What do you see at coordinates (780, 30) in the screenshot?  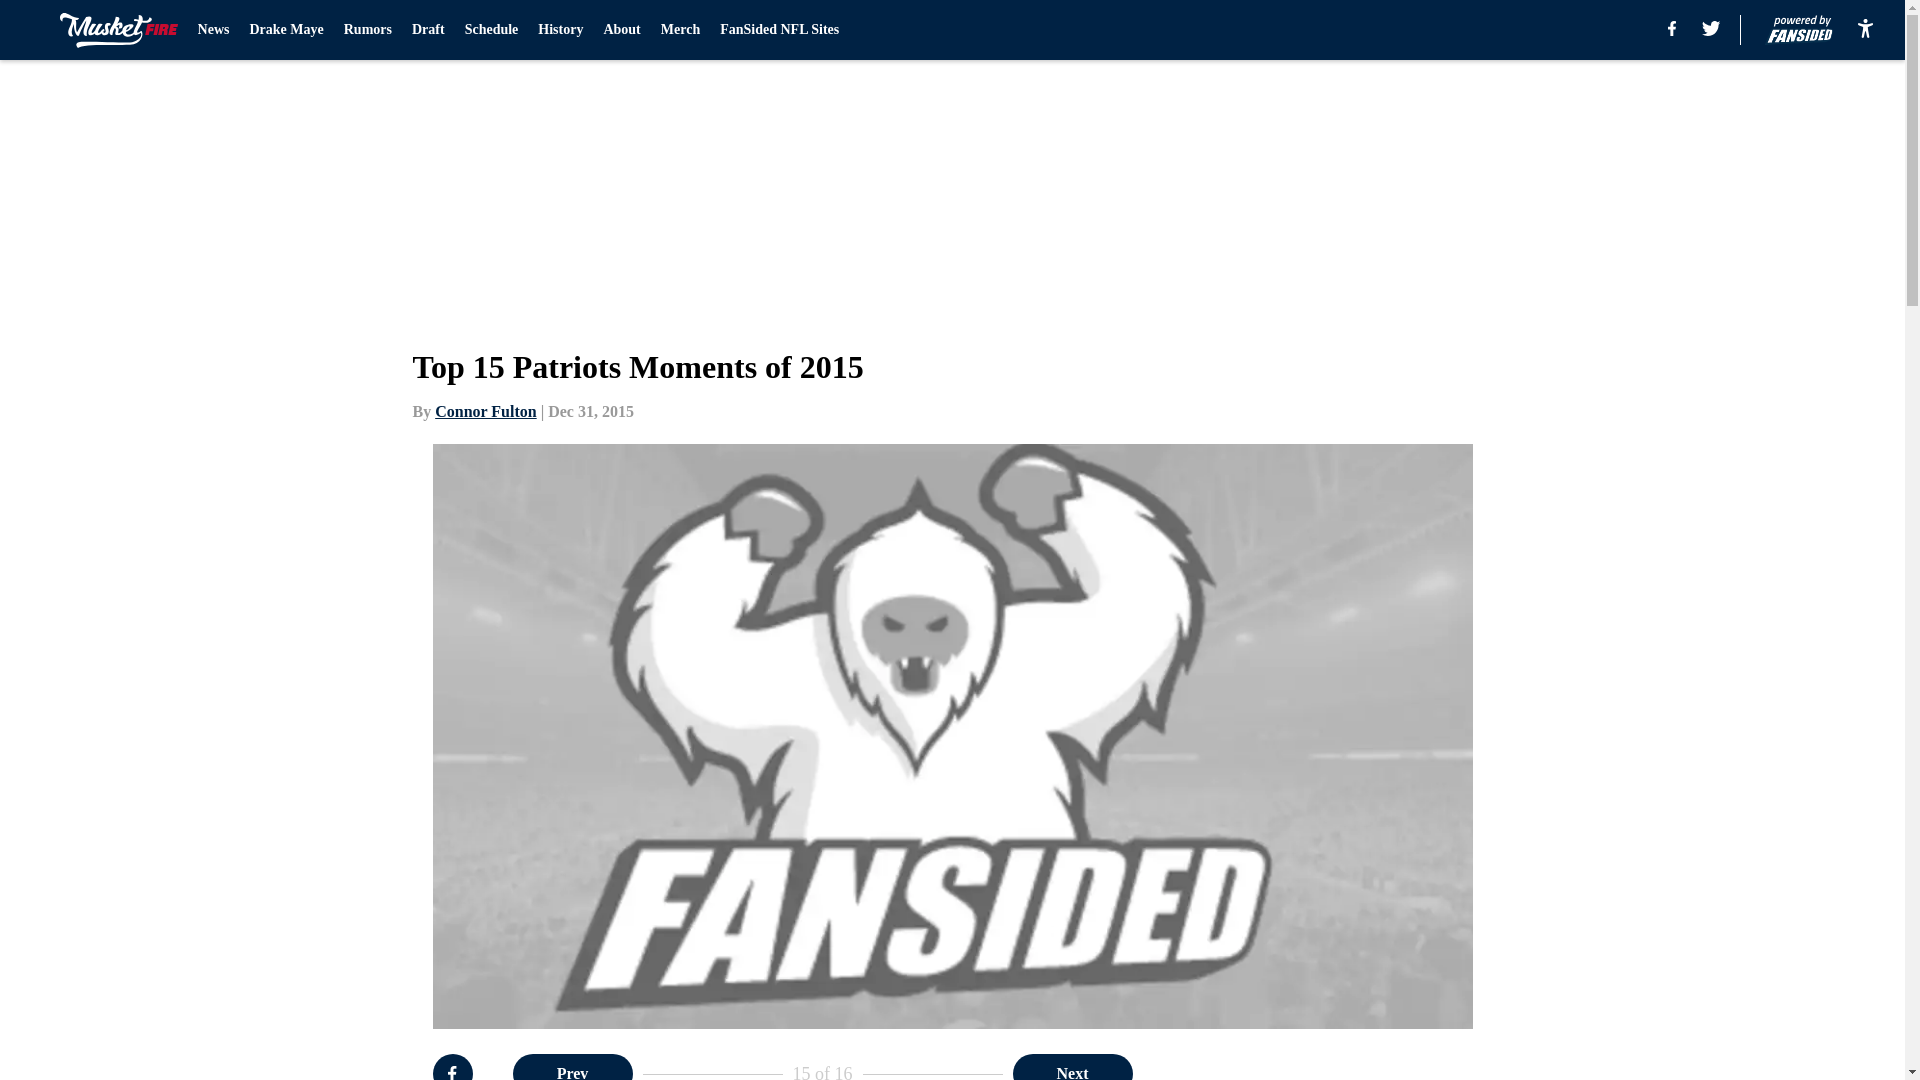 I see `FanSided NFL Sites` at bounding box center [780, 30].